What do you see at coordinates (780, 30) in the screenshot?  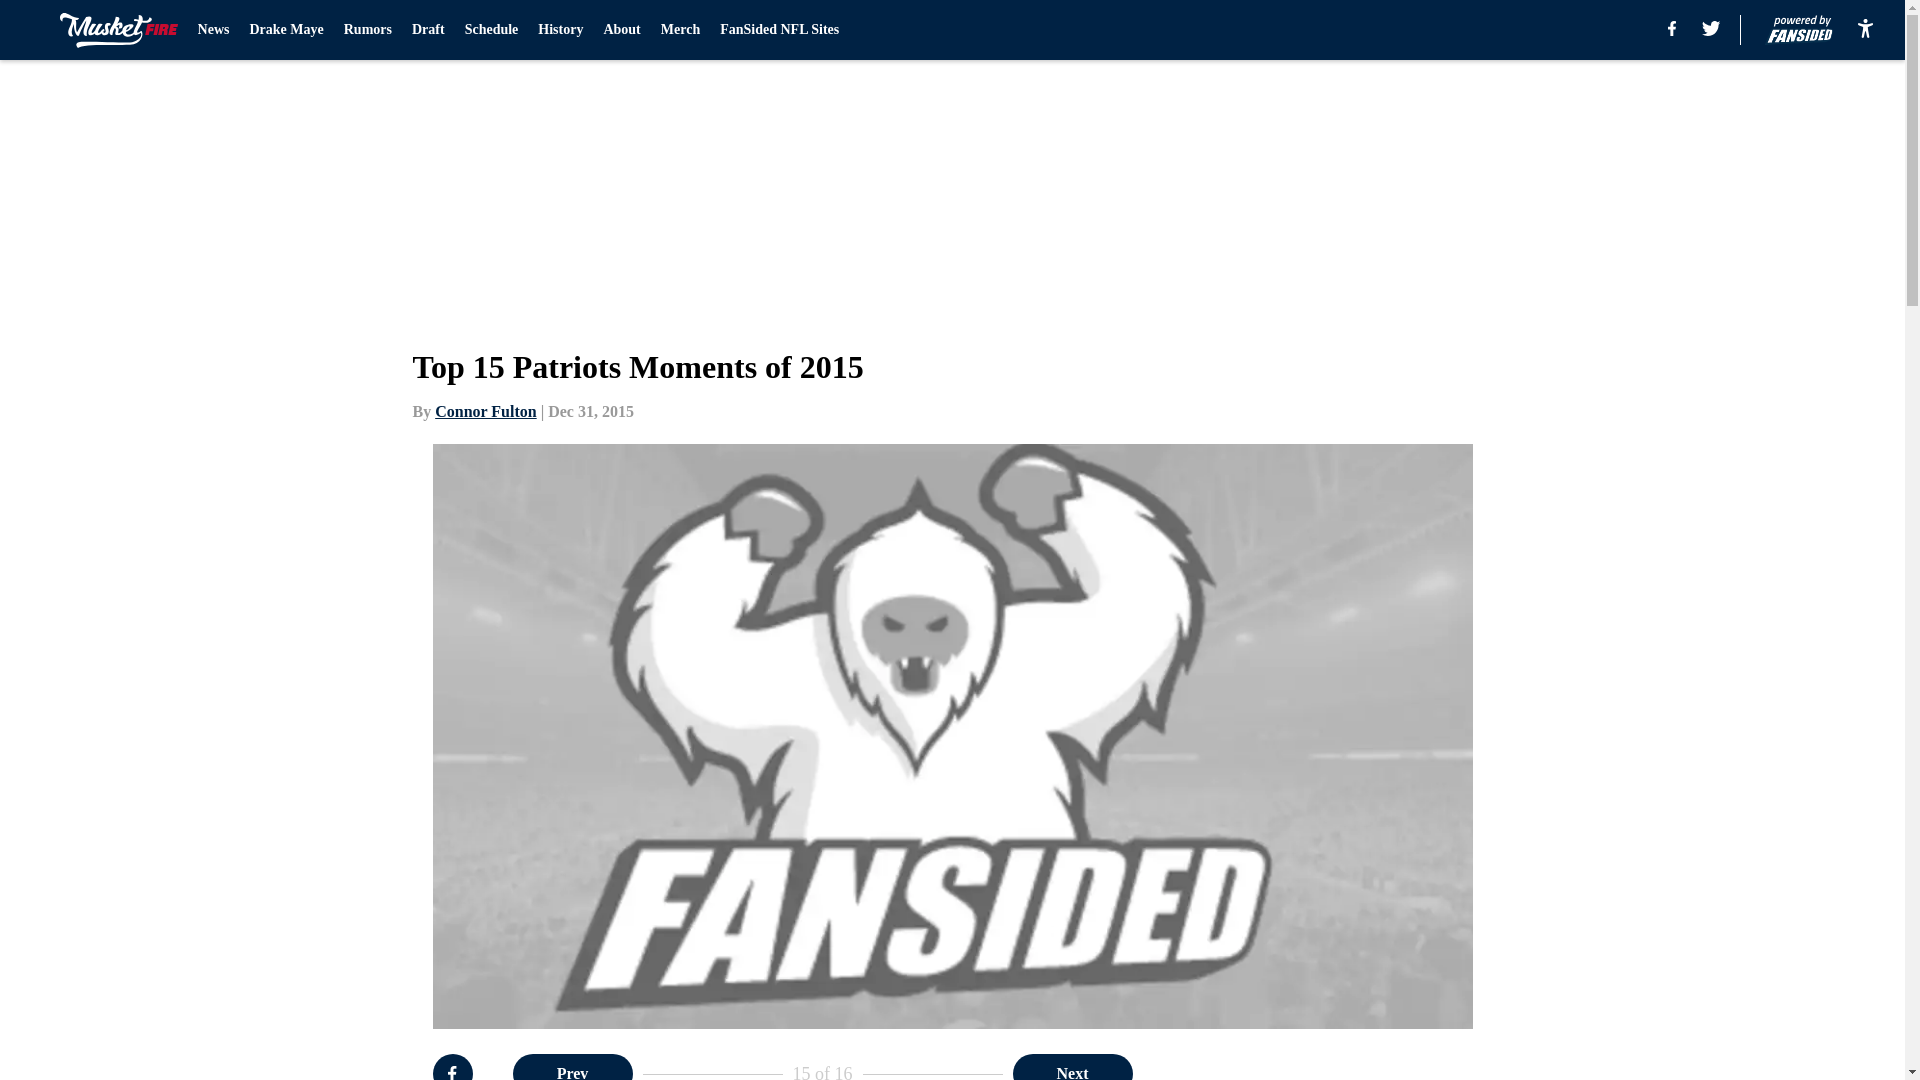 I see `FanSided NFL Sites` at bounding box center [780, 30].